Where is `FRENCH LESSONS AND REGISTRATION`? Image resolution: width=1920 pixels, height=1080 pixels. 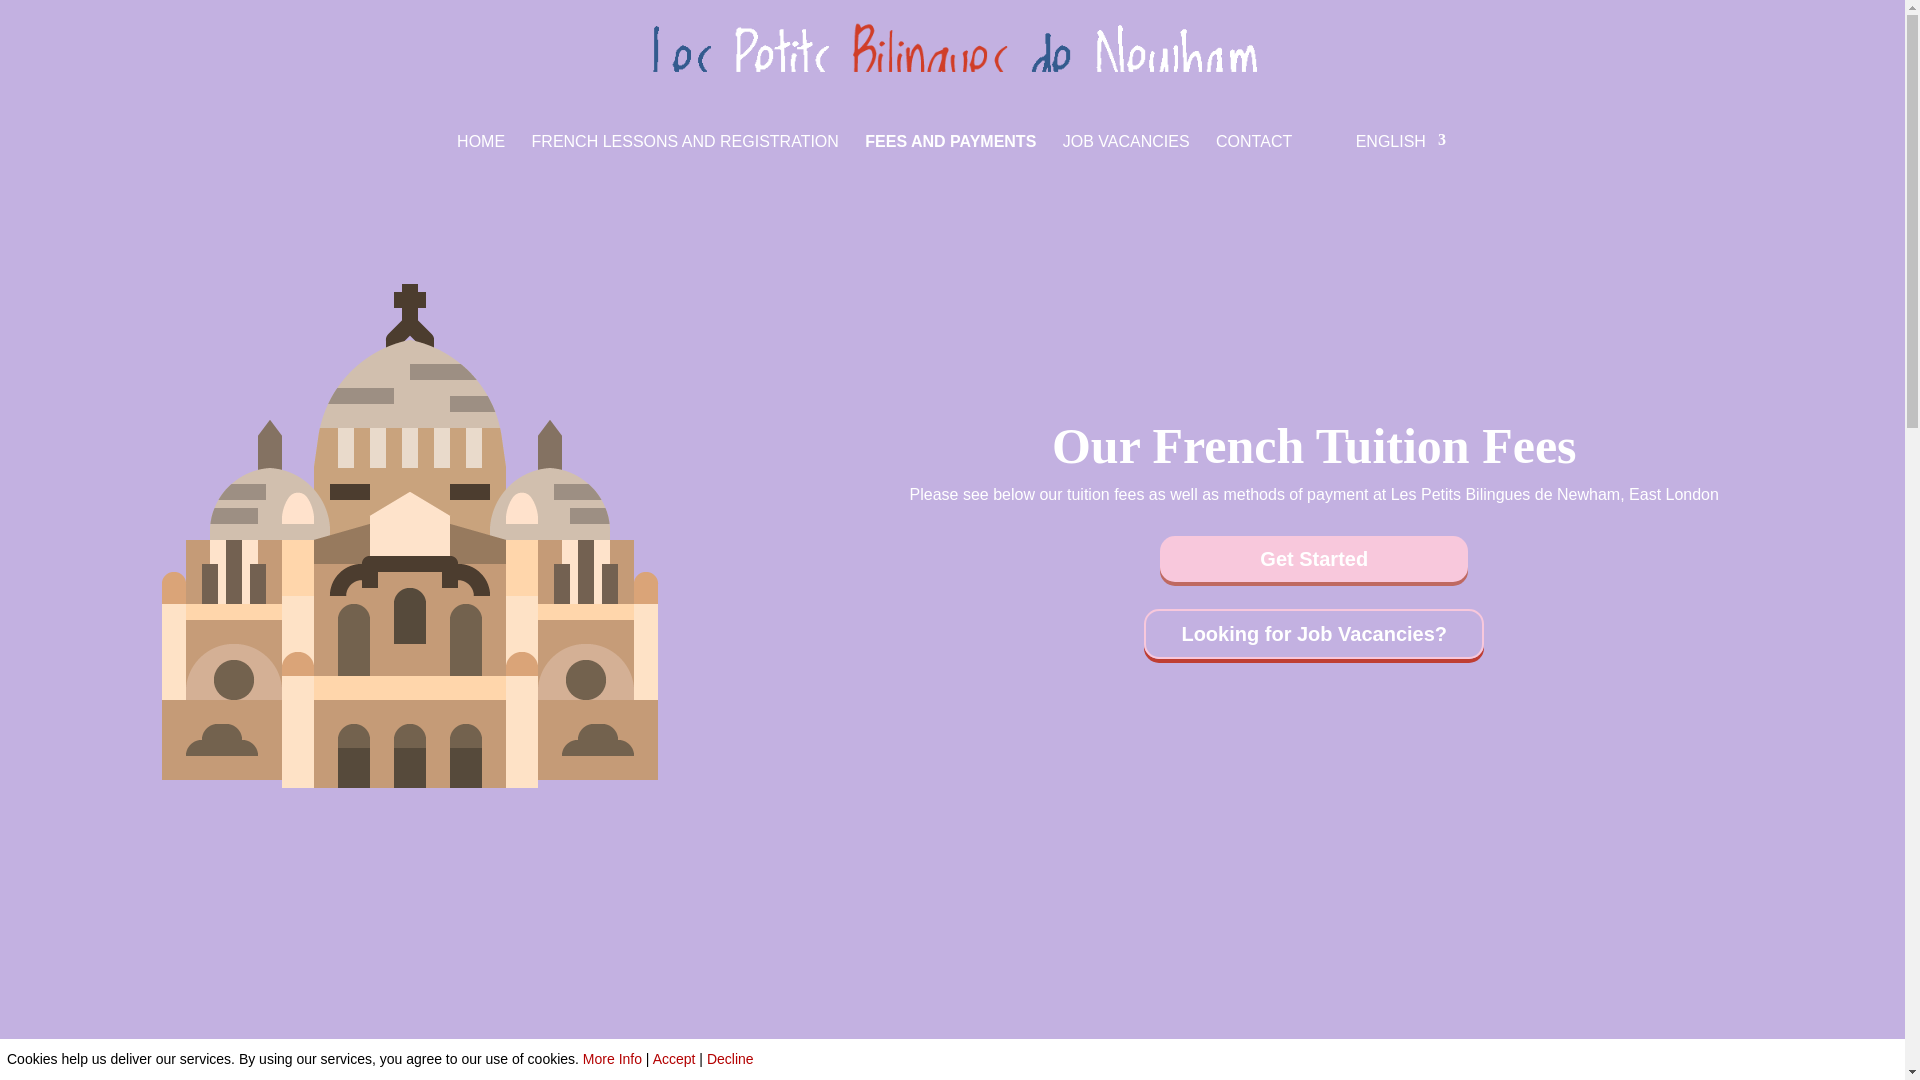 FRENCH LESSONS AND REGISTRATION is located at coordinates (685, 153).